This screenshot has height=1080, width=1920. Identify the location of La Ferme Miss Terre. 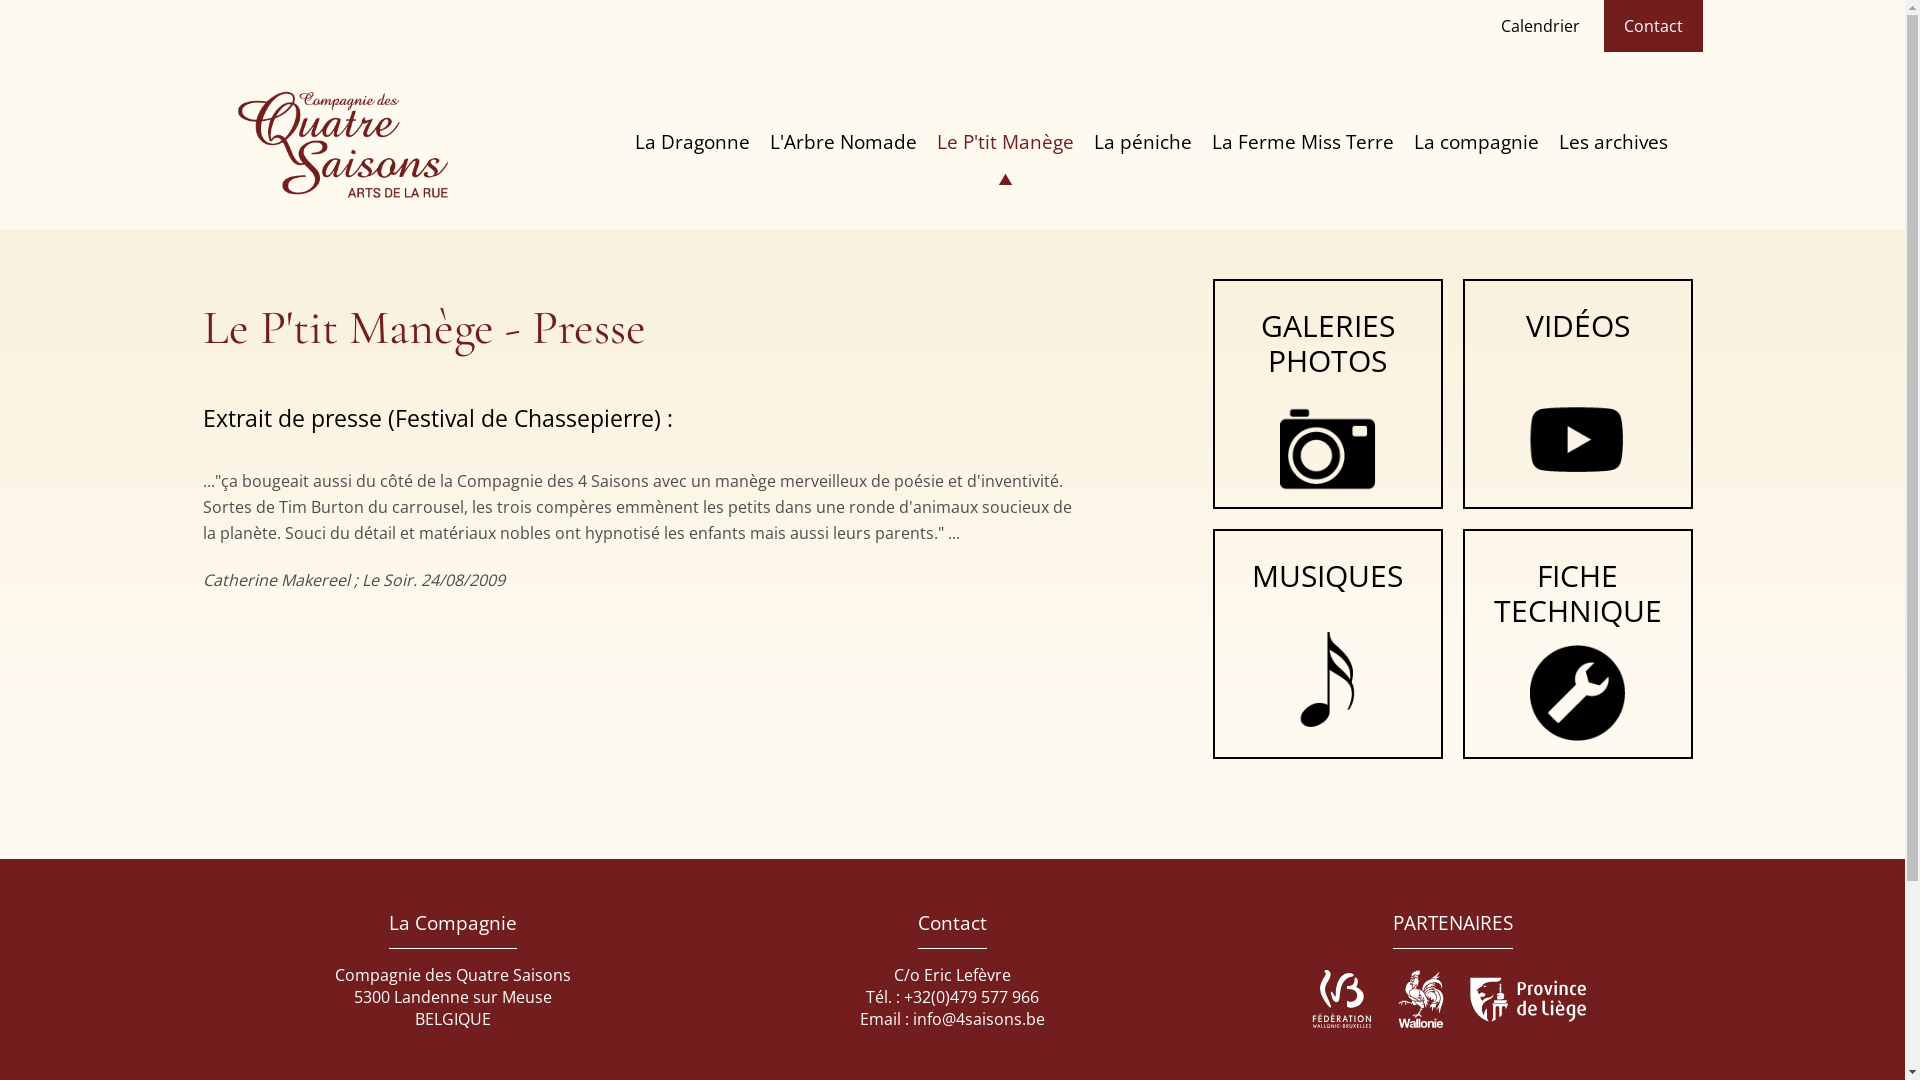
(1303, 142).